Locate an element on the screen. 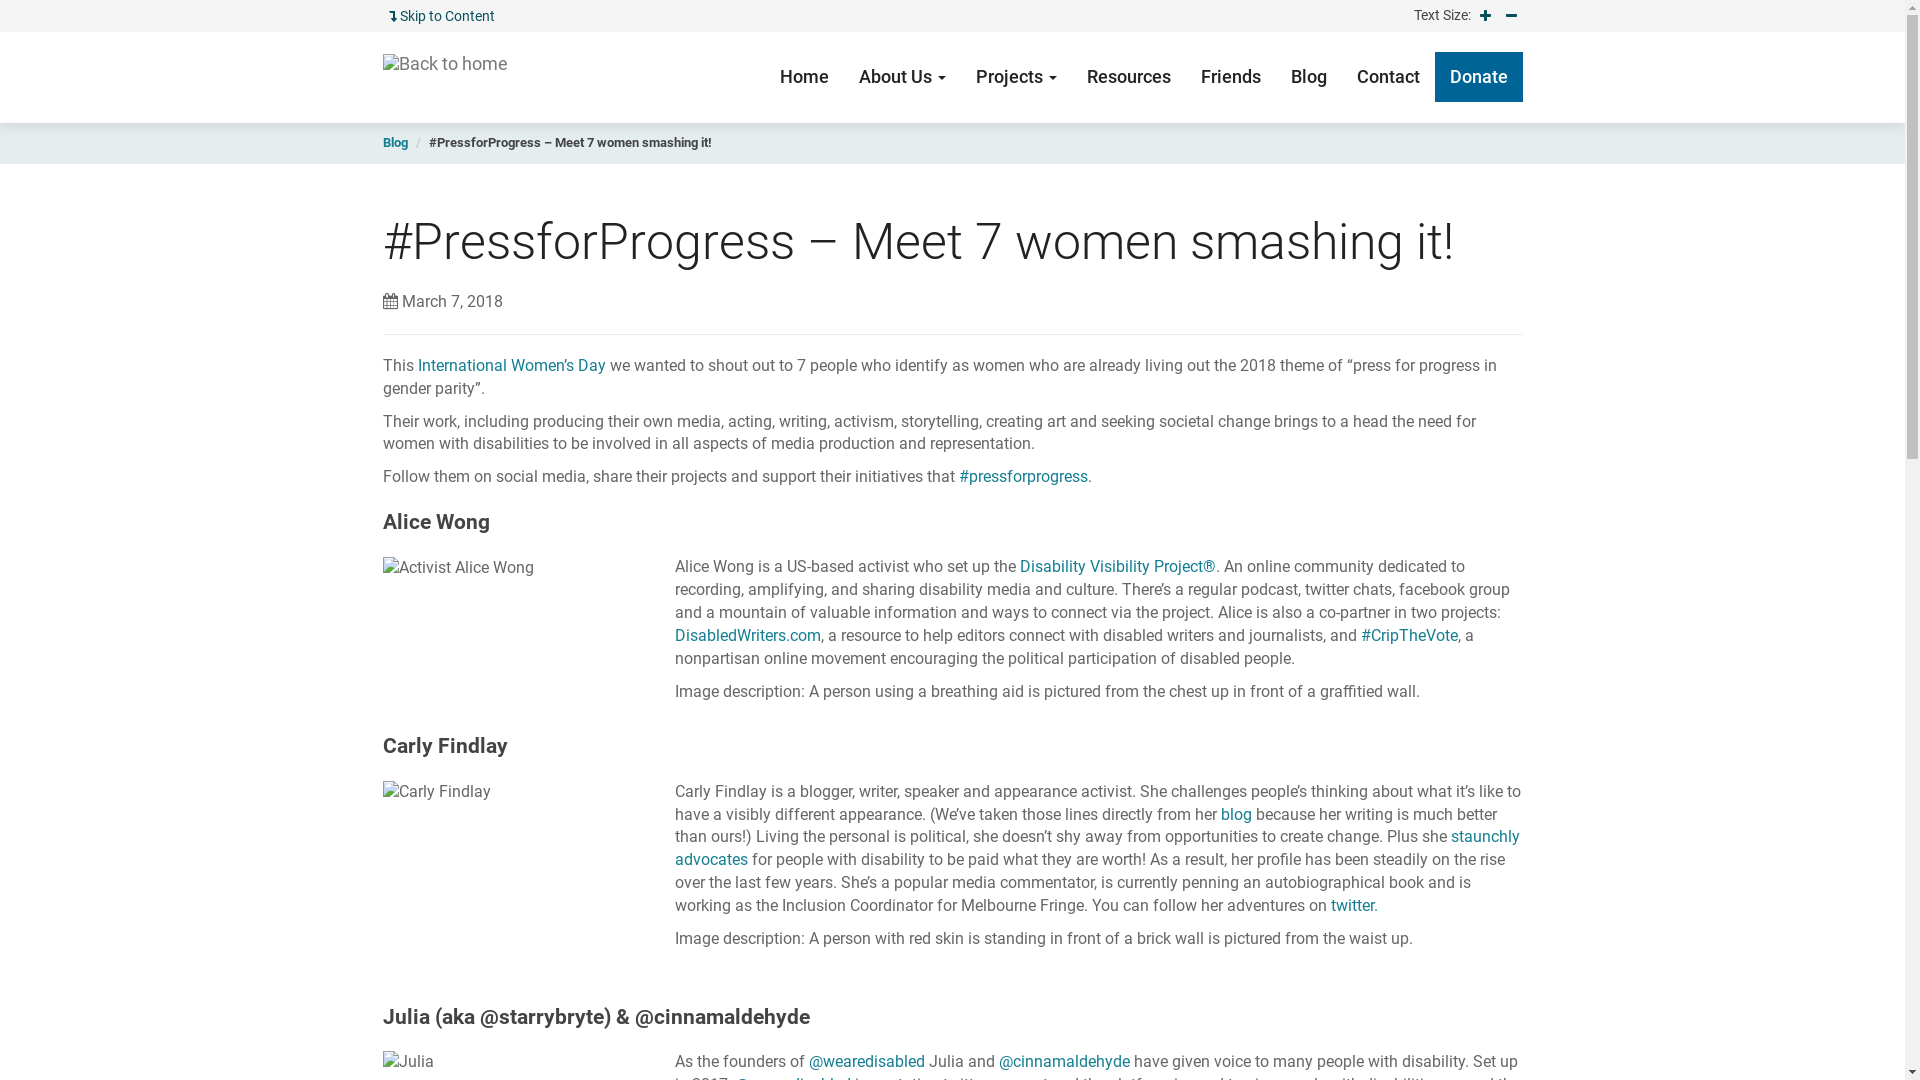 This screenshot has height=1080, width=1920. Home is located at coordinates (804, 77).